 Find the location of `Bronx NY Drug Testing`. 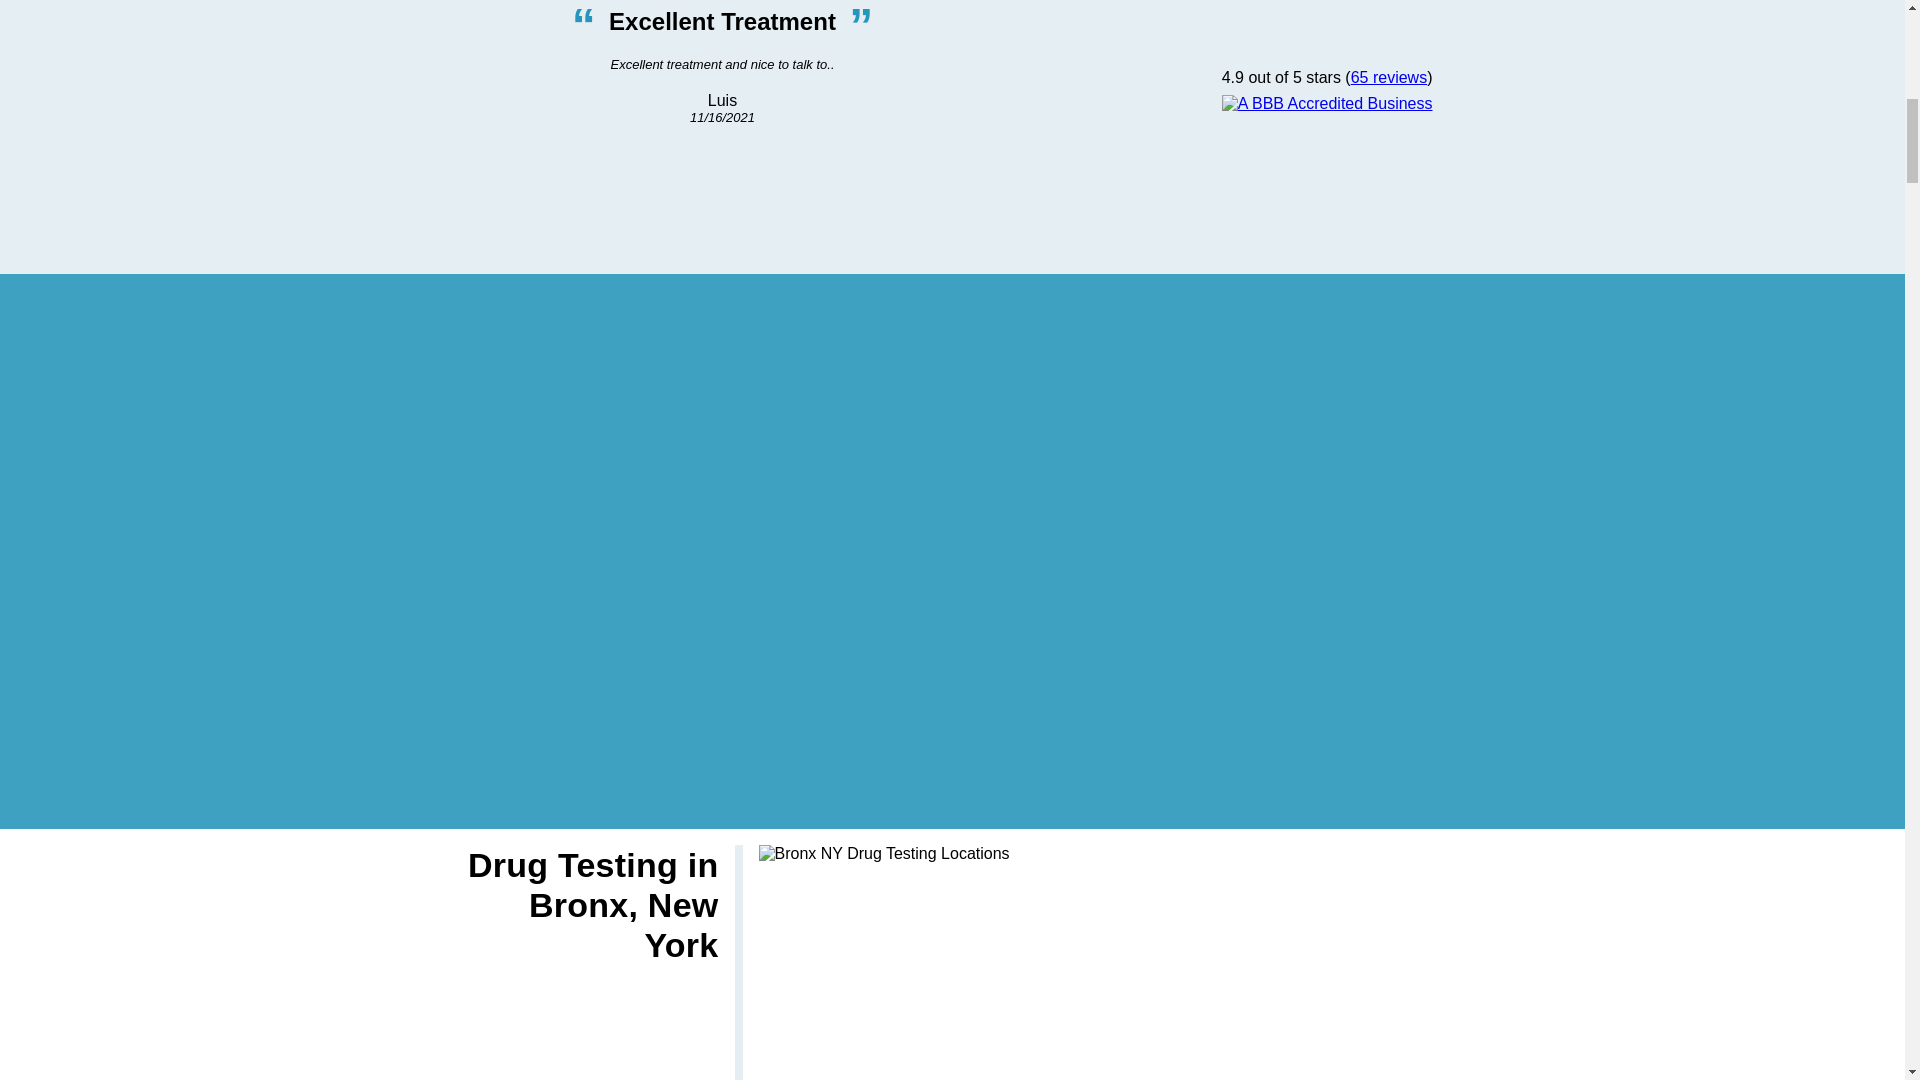

Bronx NY Drug Testing is located at coordinates (884, 853).